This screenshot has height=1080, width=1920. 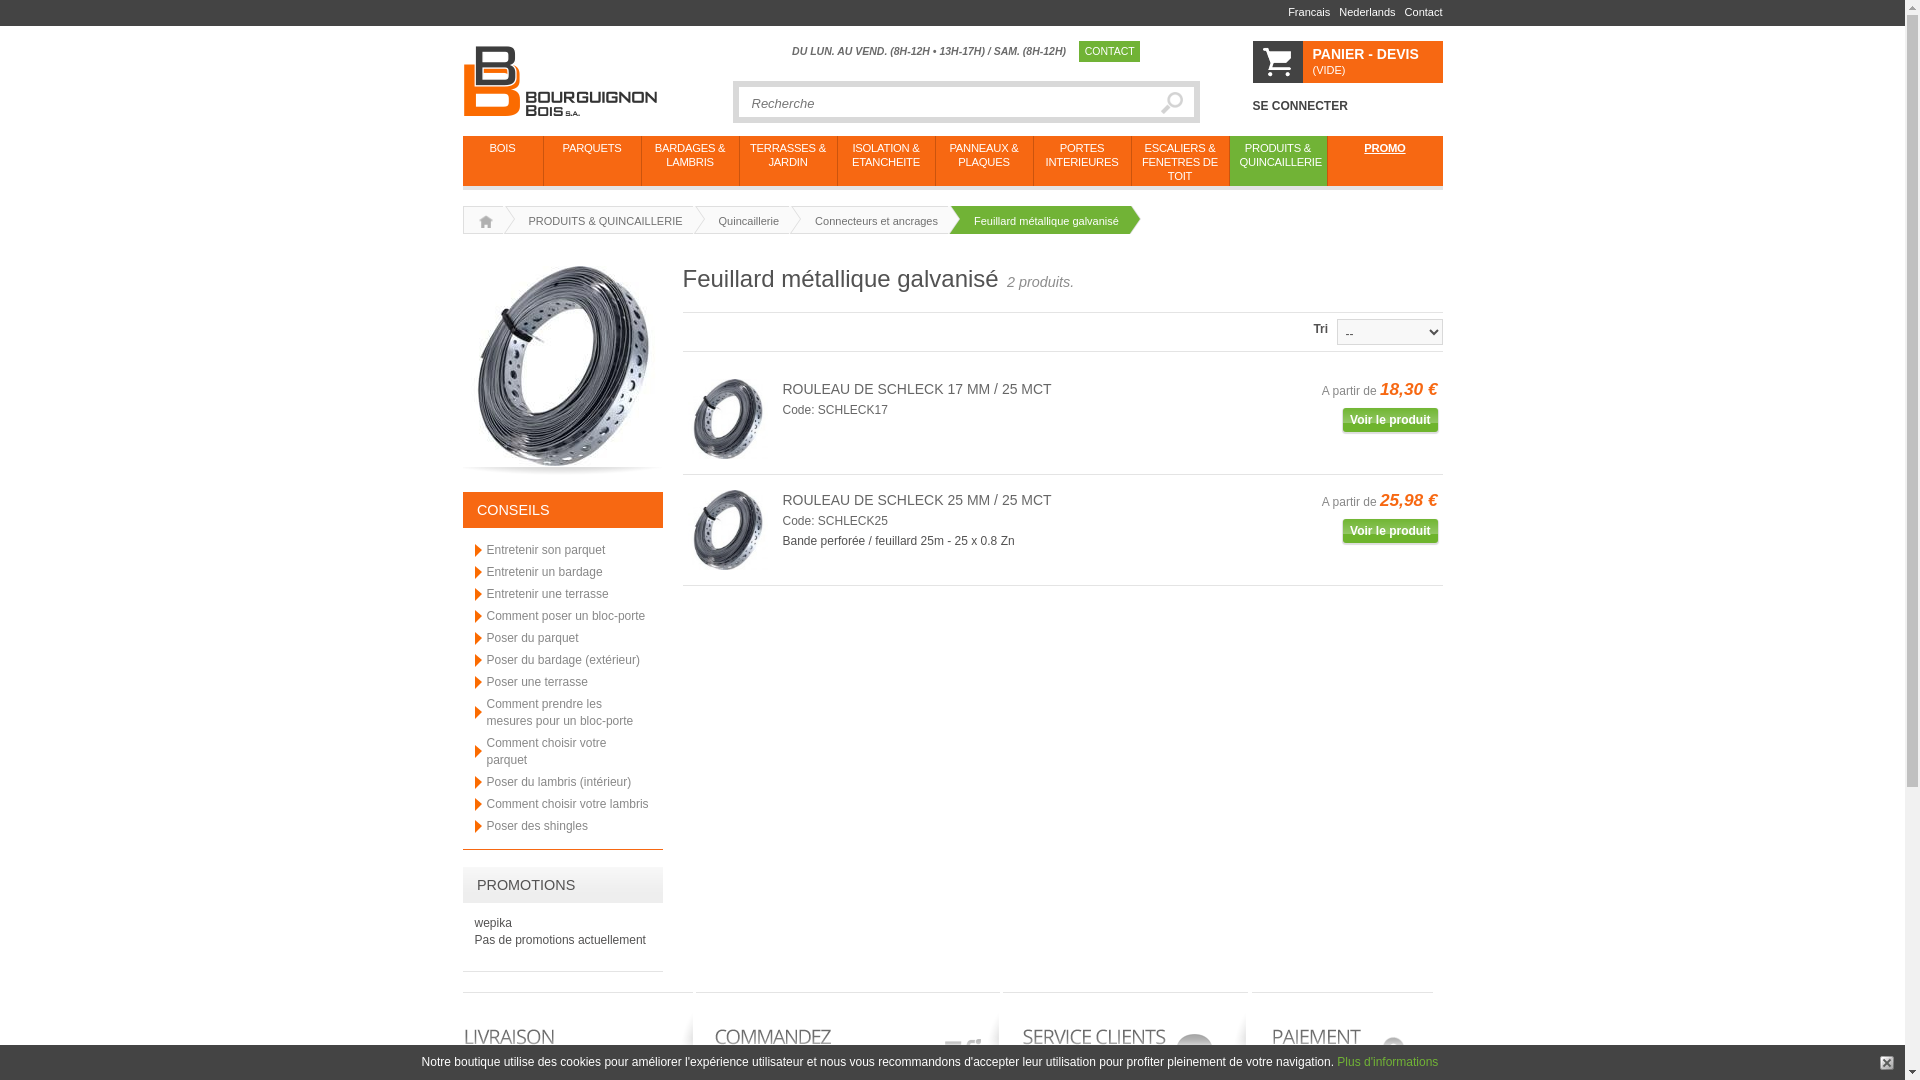 What do you see at coordinates (514, 510) in the screenshot?
I see `CONSEILS` at bounding box center [514, 510].